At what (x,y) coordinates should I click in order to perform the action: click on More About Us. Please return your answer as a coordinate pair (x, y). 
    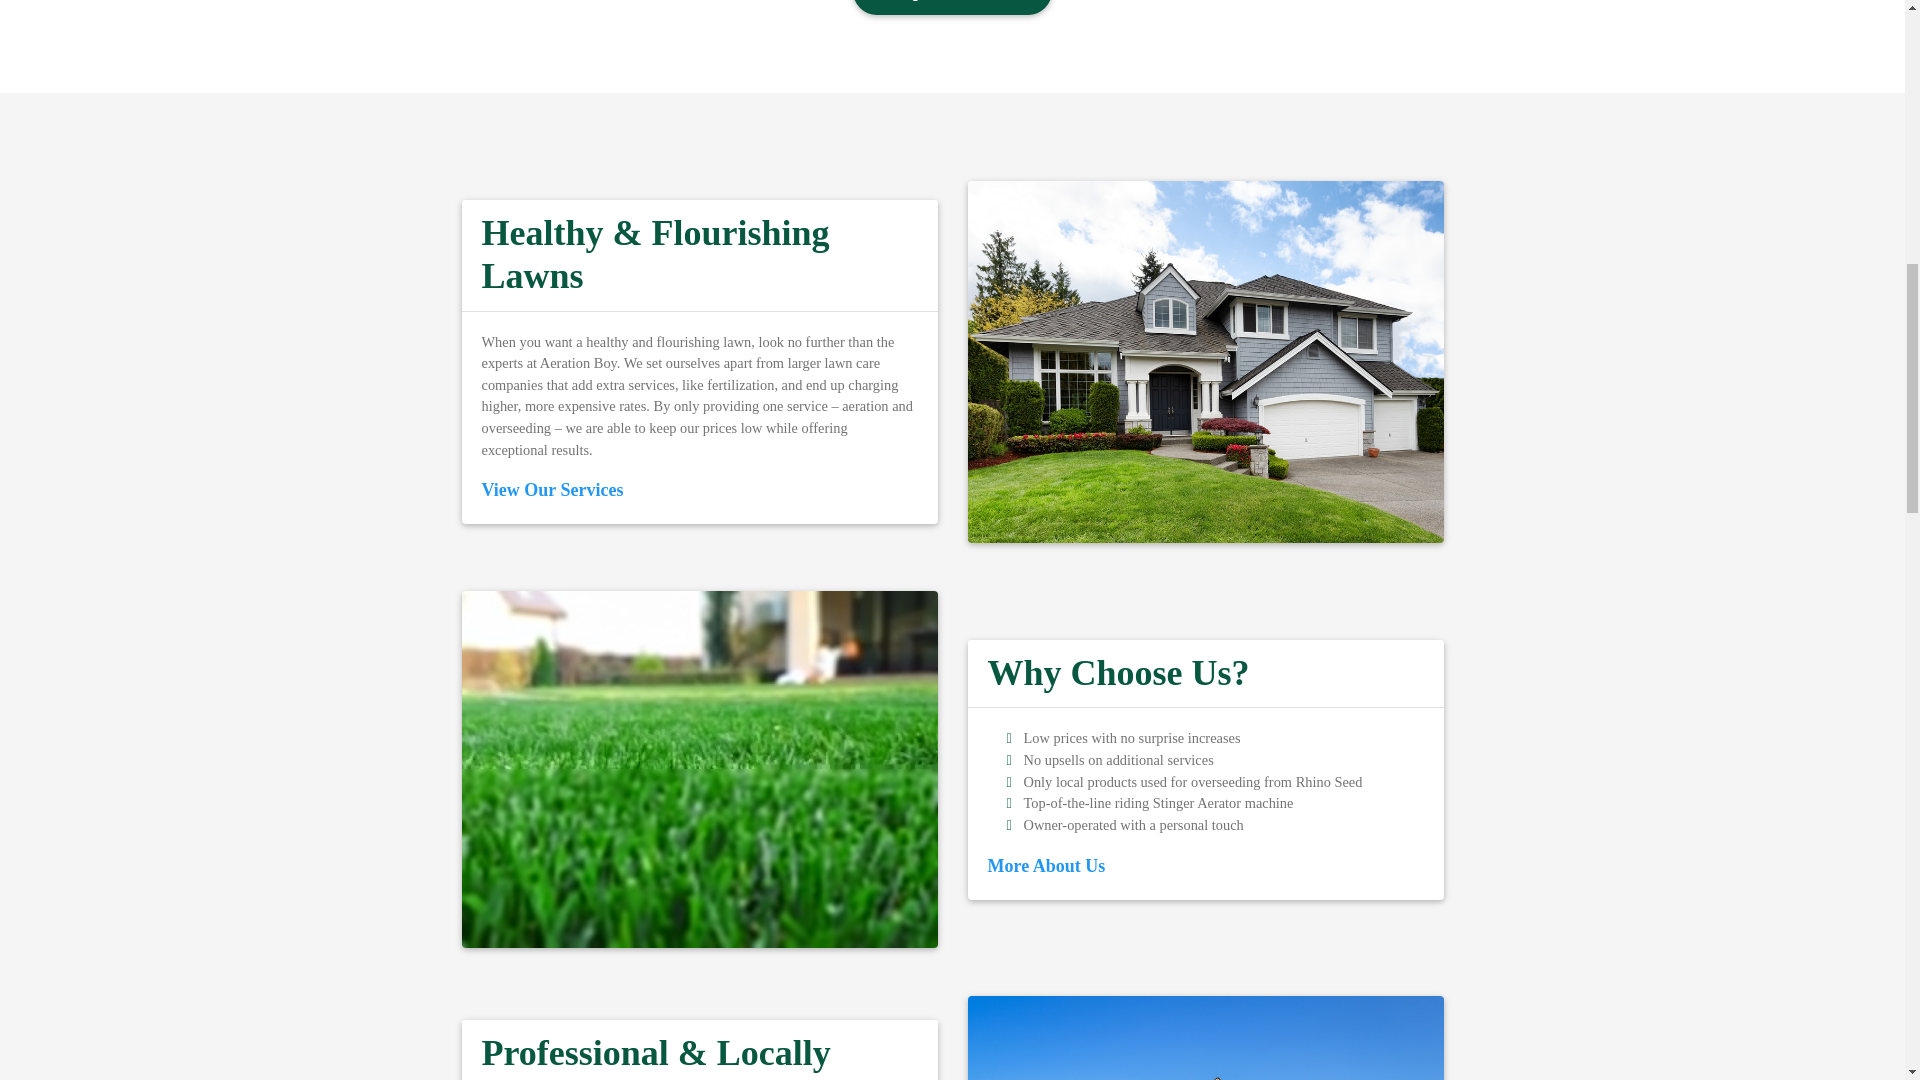
    Looking at the image, I should click on (1046, 866).